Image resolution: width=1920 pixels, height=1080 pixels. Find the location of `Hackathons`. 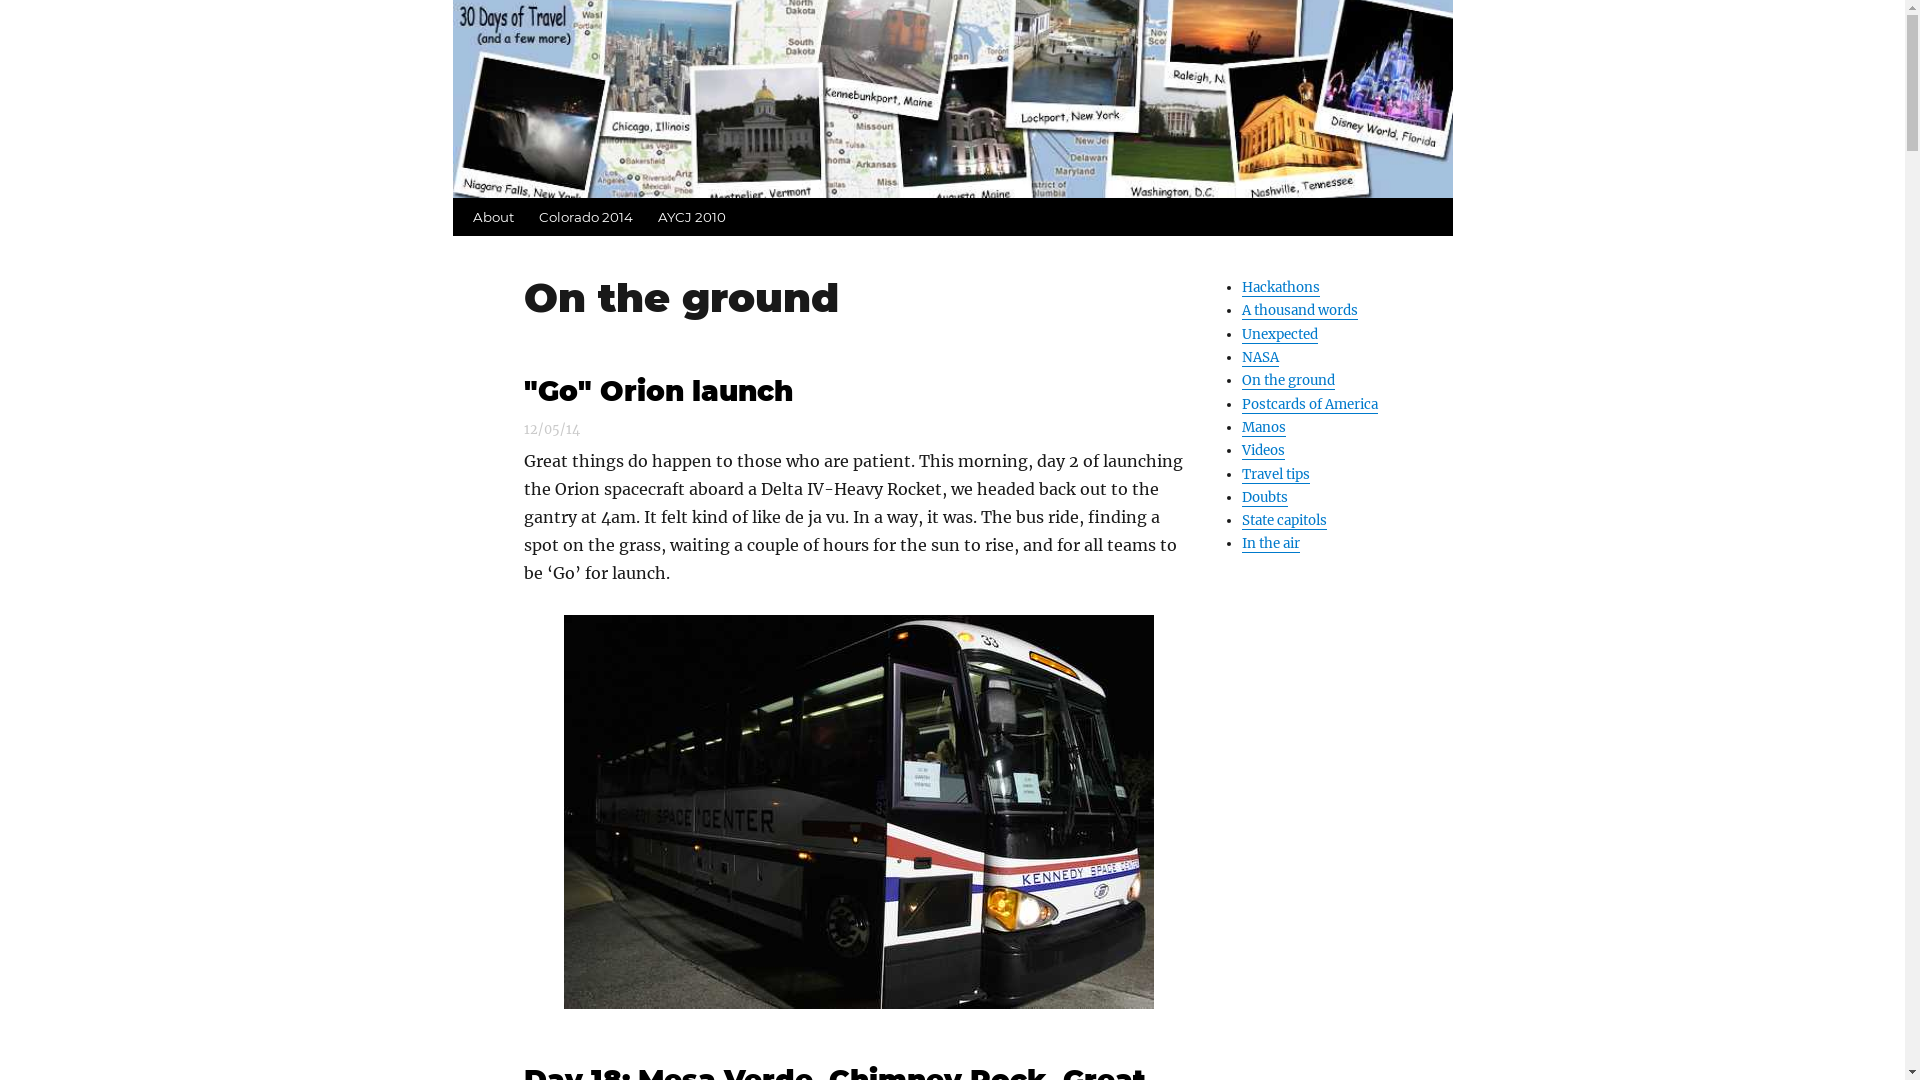

Hackathons is located at coordinates (1281, 288).